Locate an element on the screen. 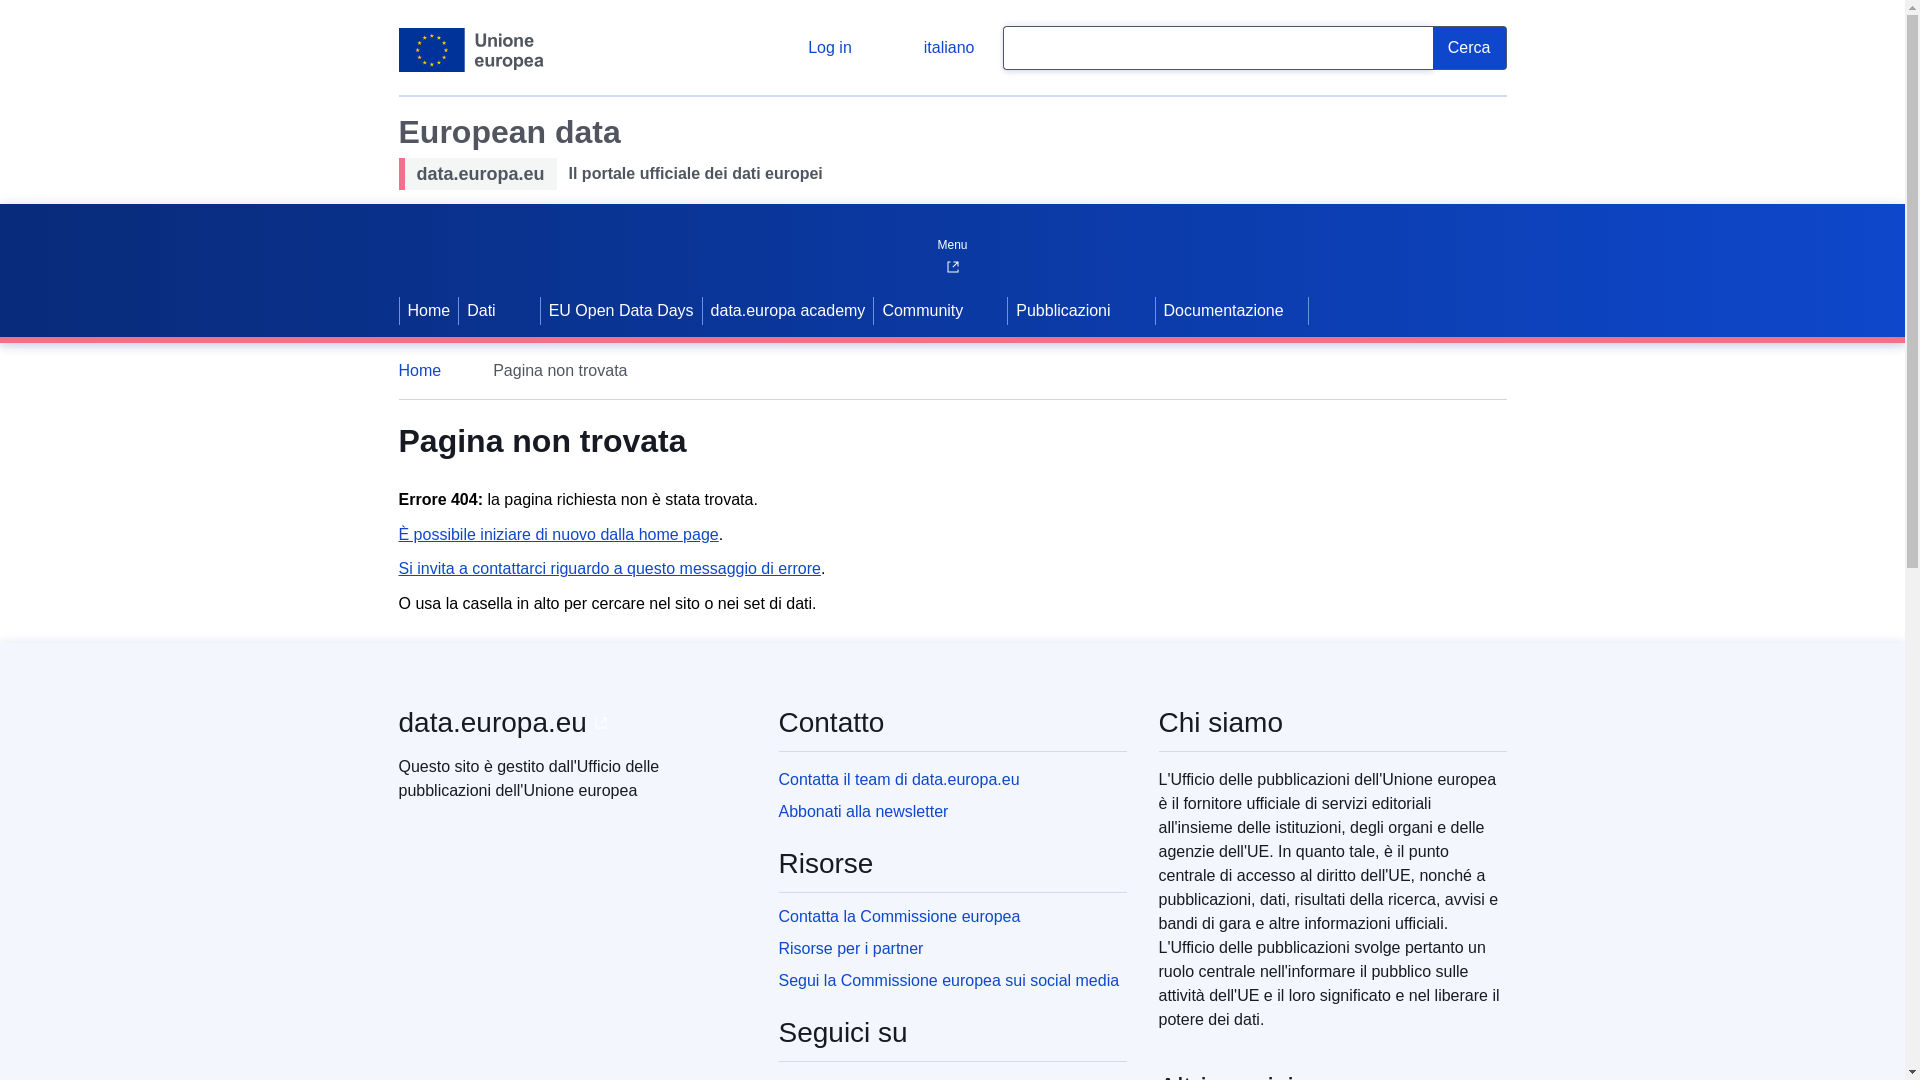  Cerca is located at coordinates (1470, 48).